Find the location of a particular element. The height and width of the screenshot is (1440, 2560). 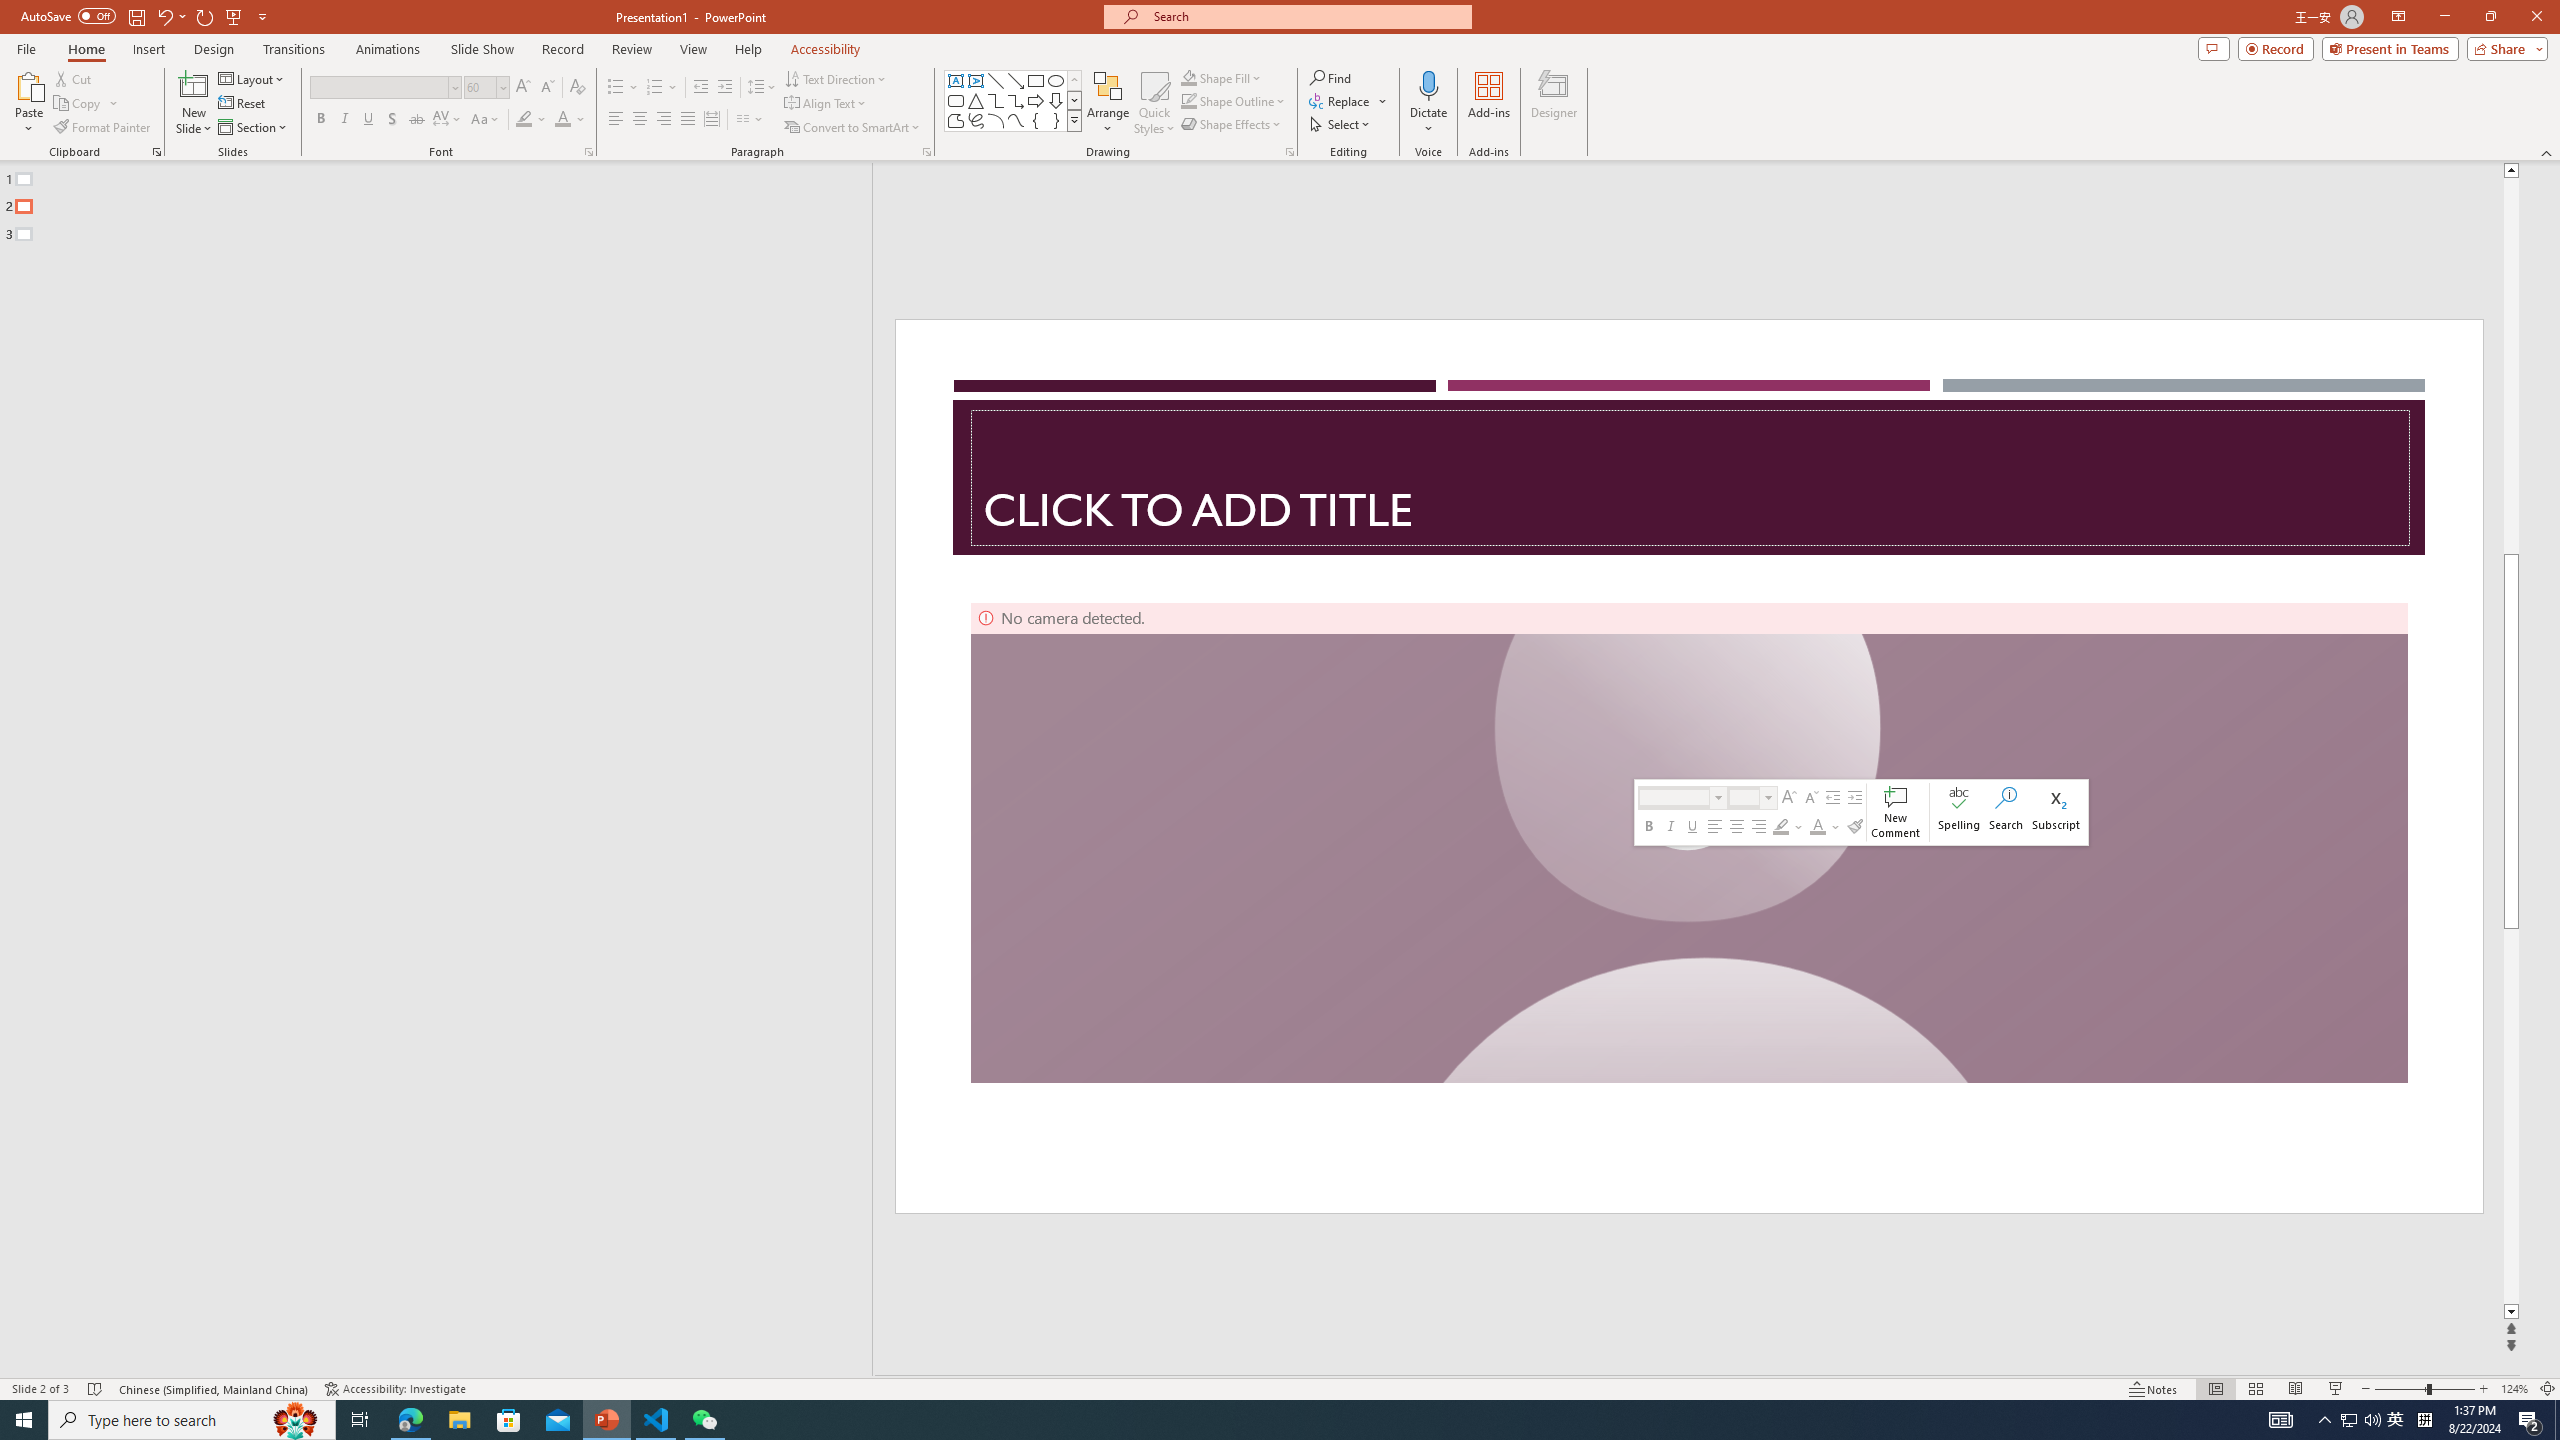

Rectangle is located at coordinates (426, 770).